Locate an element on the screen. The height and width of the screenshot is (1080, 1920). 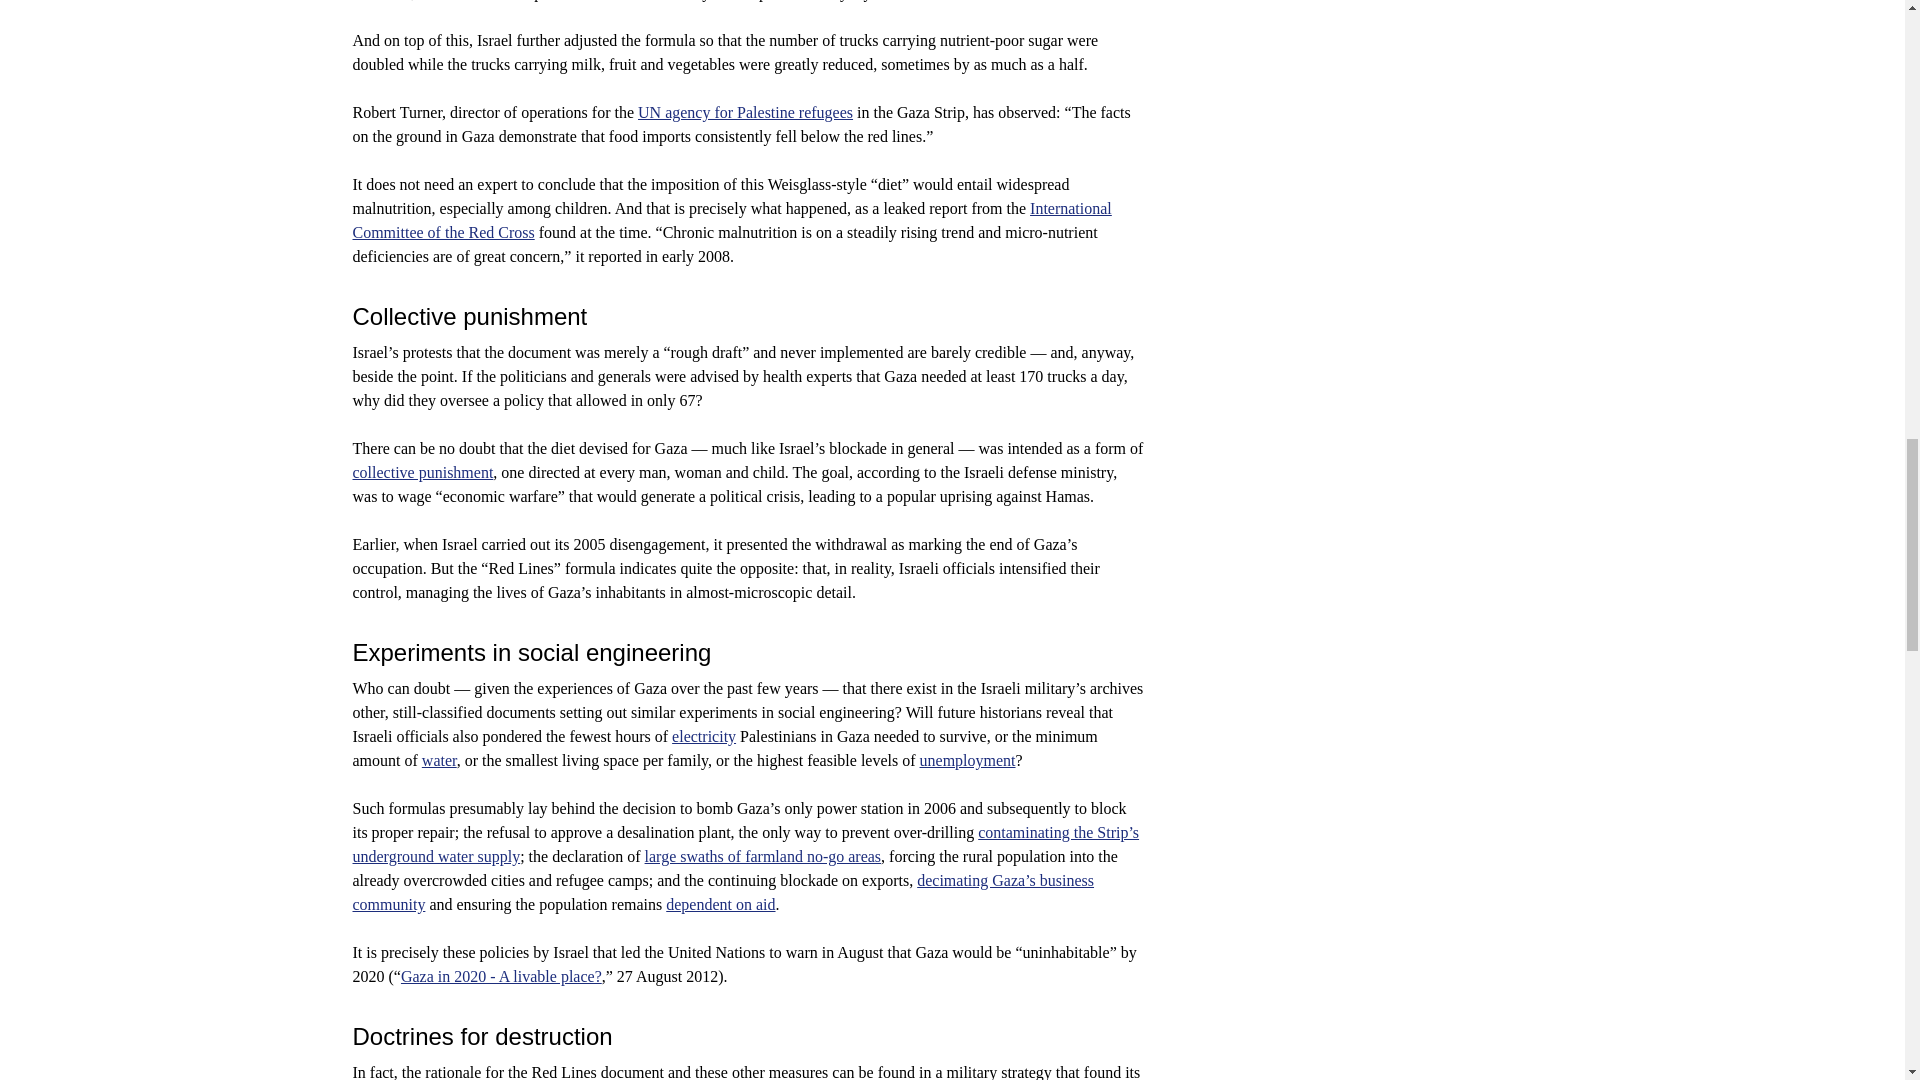
Gaza in 2020 - A livable place? is located at coordinates (502, 976).